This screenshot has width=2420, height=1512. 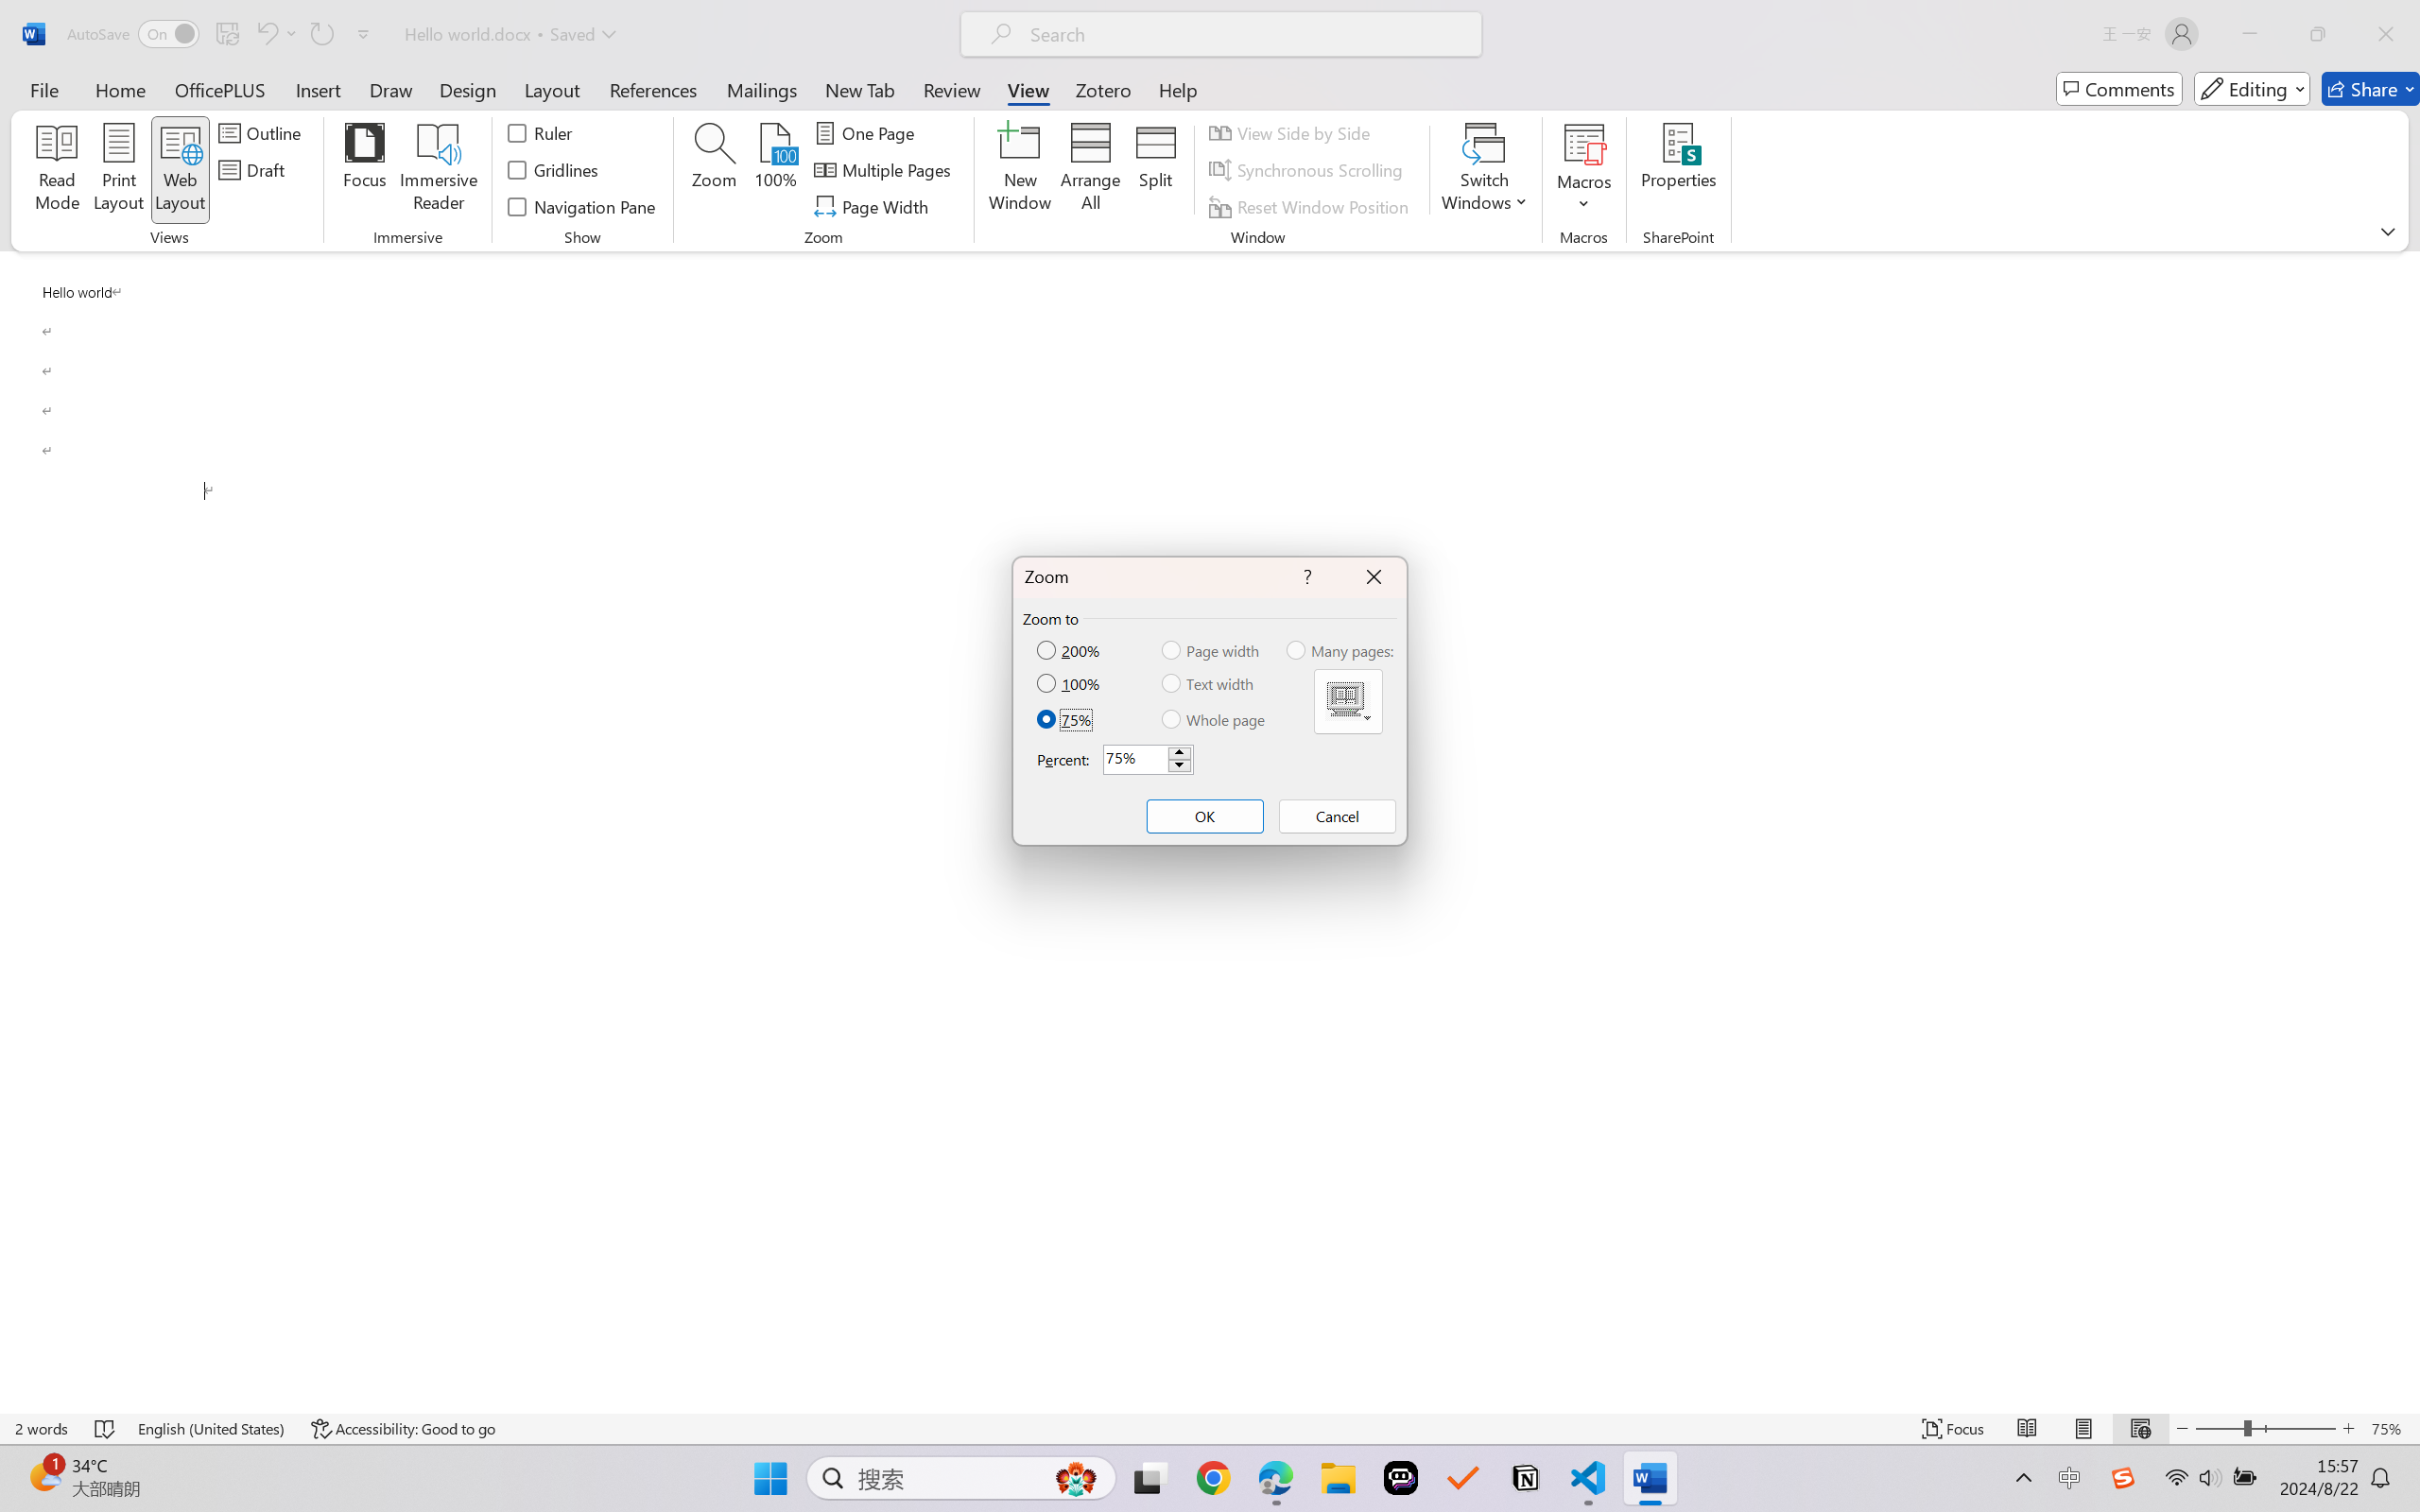 I want to click on Gridlines, so click(x=554, y=170).